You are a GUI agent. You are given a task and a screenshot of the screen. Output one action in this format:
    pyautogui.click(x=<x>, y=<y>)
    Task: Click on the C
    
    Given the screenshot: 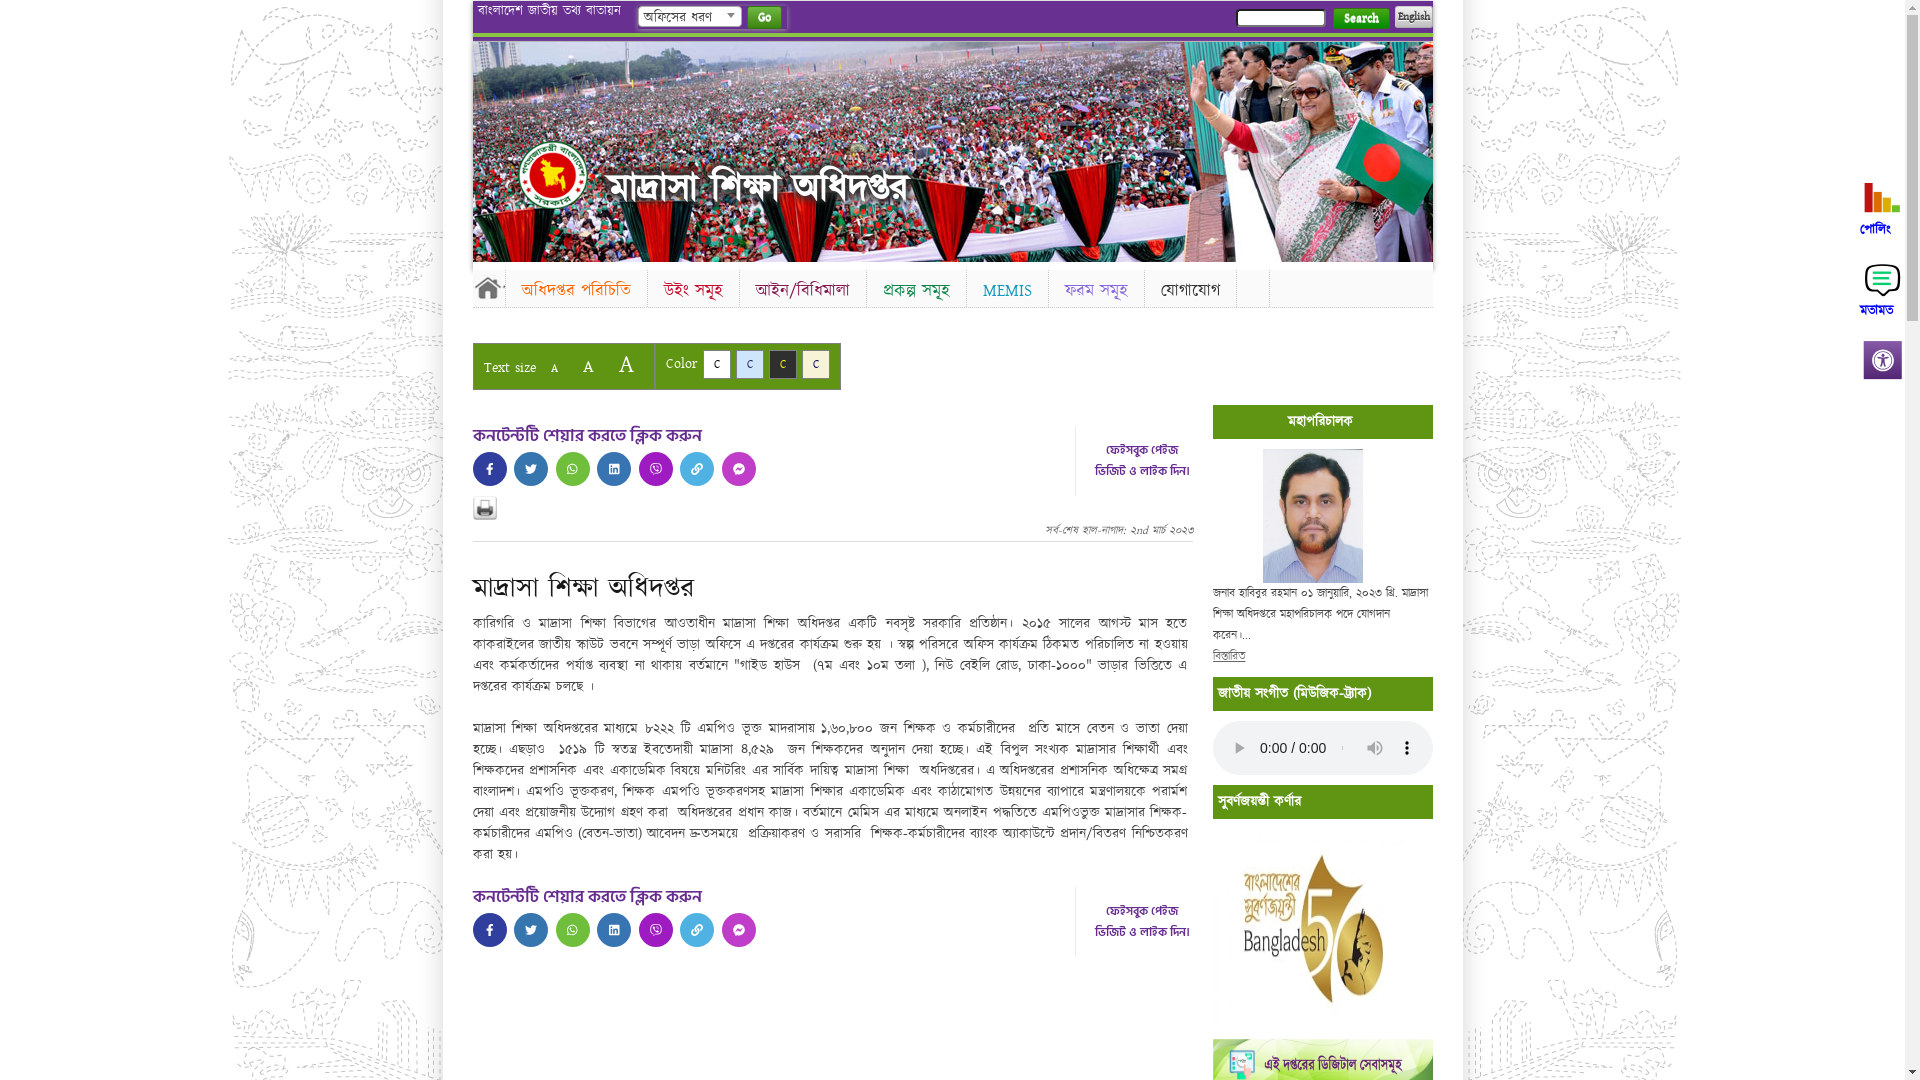 What is the action you would take?
    pyautogui.click(x=716, y=364)
    